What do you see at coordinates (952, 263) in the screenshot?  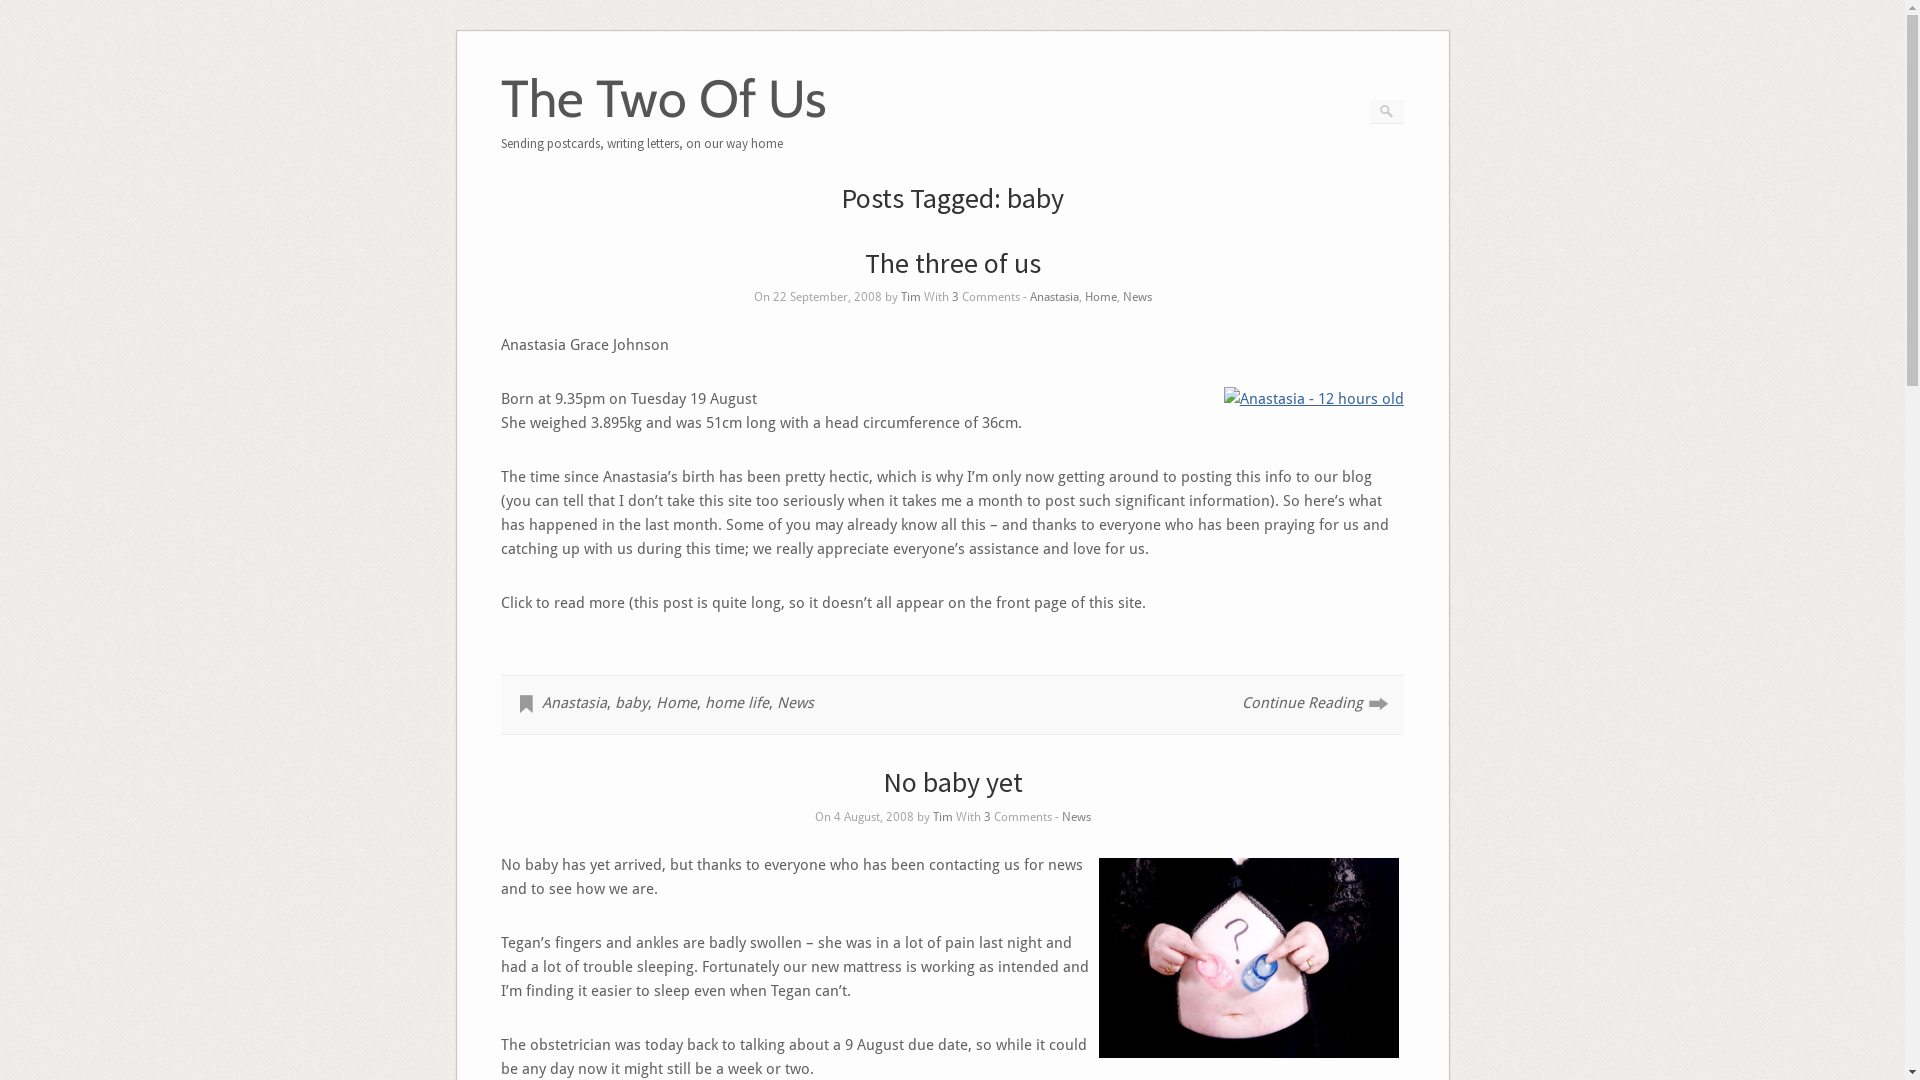 I see `The three of us` at bounding box center [952, 263].